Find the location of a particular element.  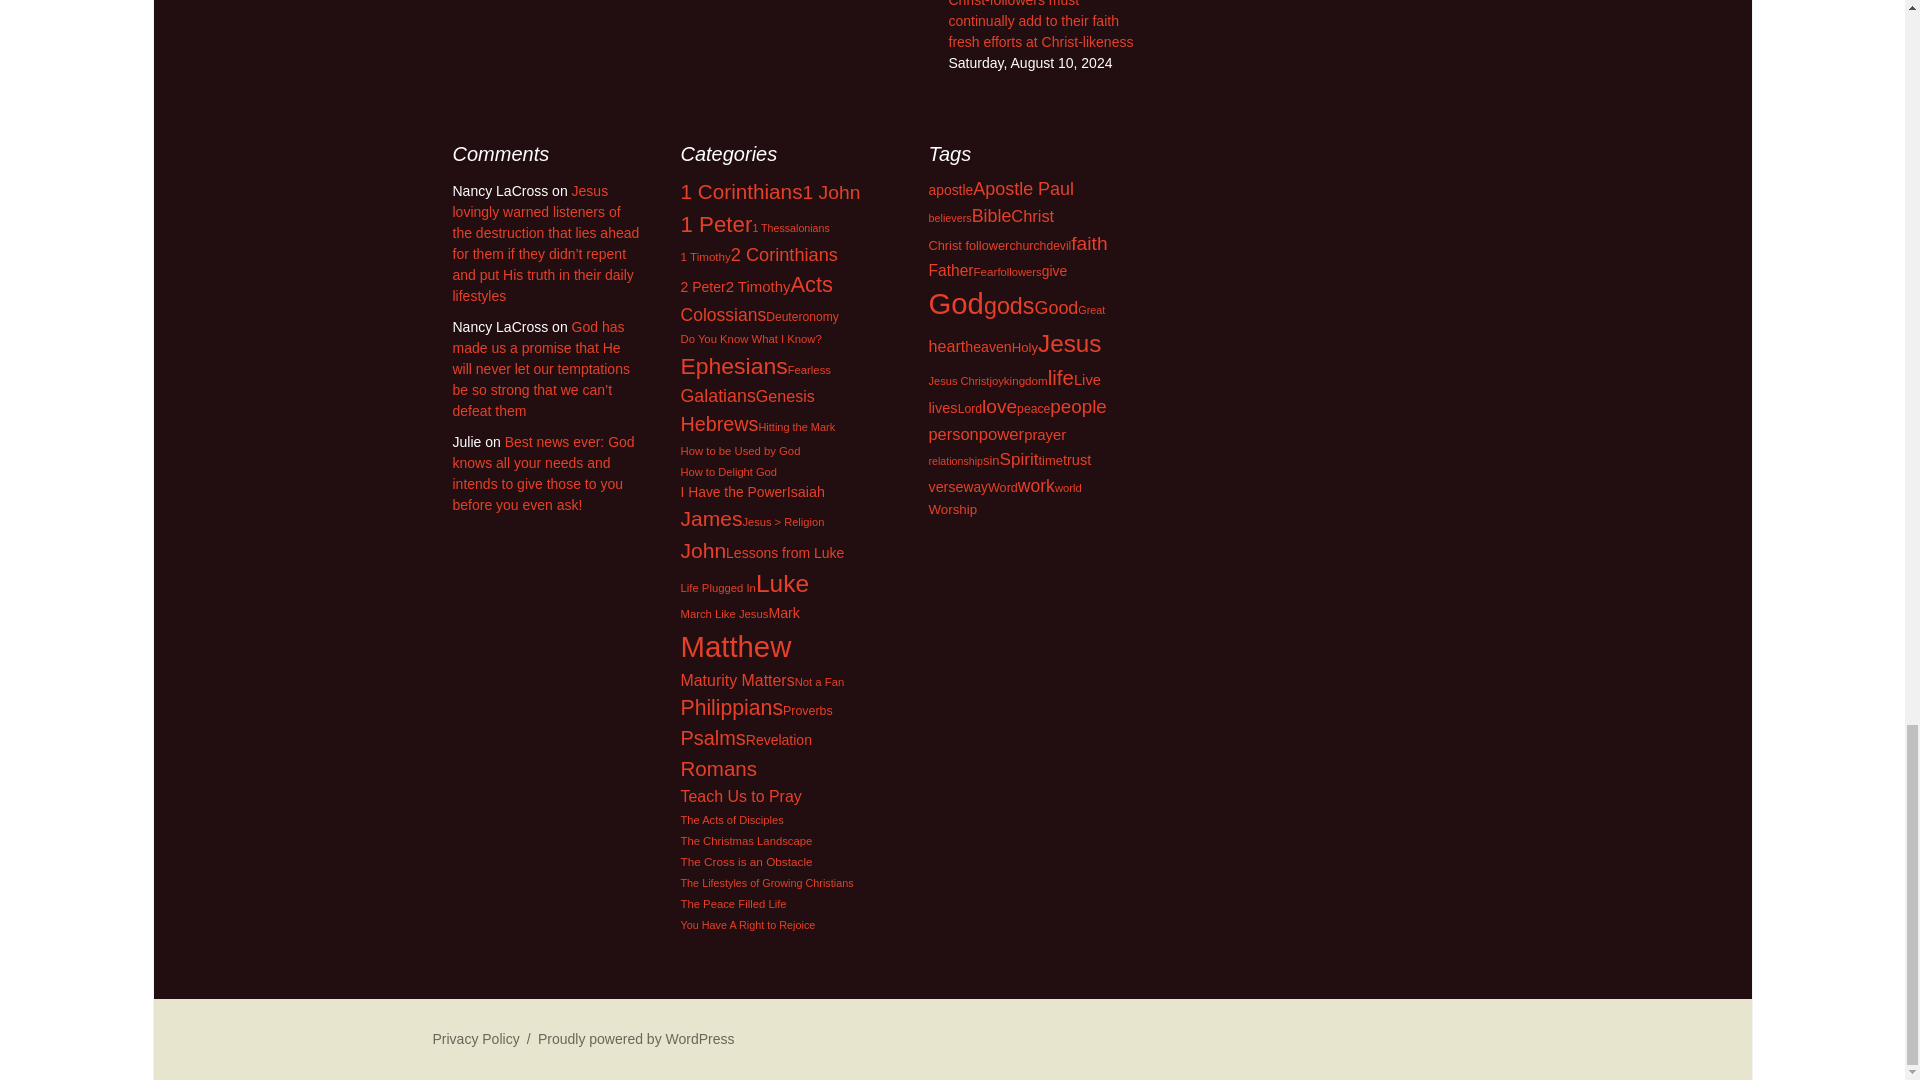

2 Peter is located at coordinates (702, 286).